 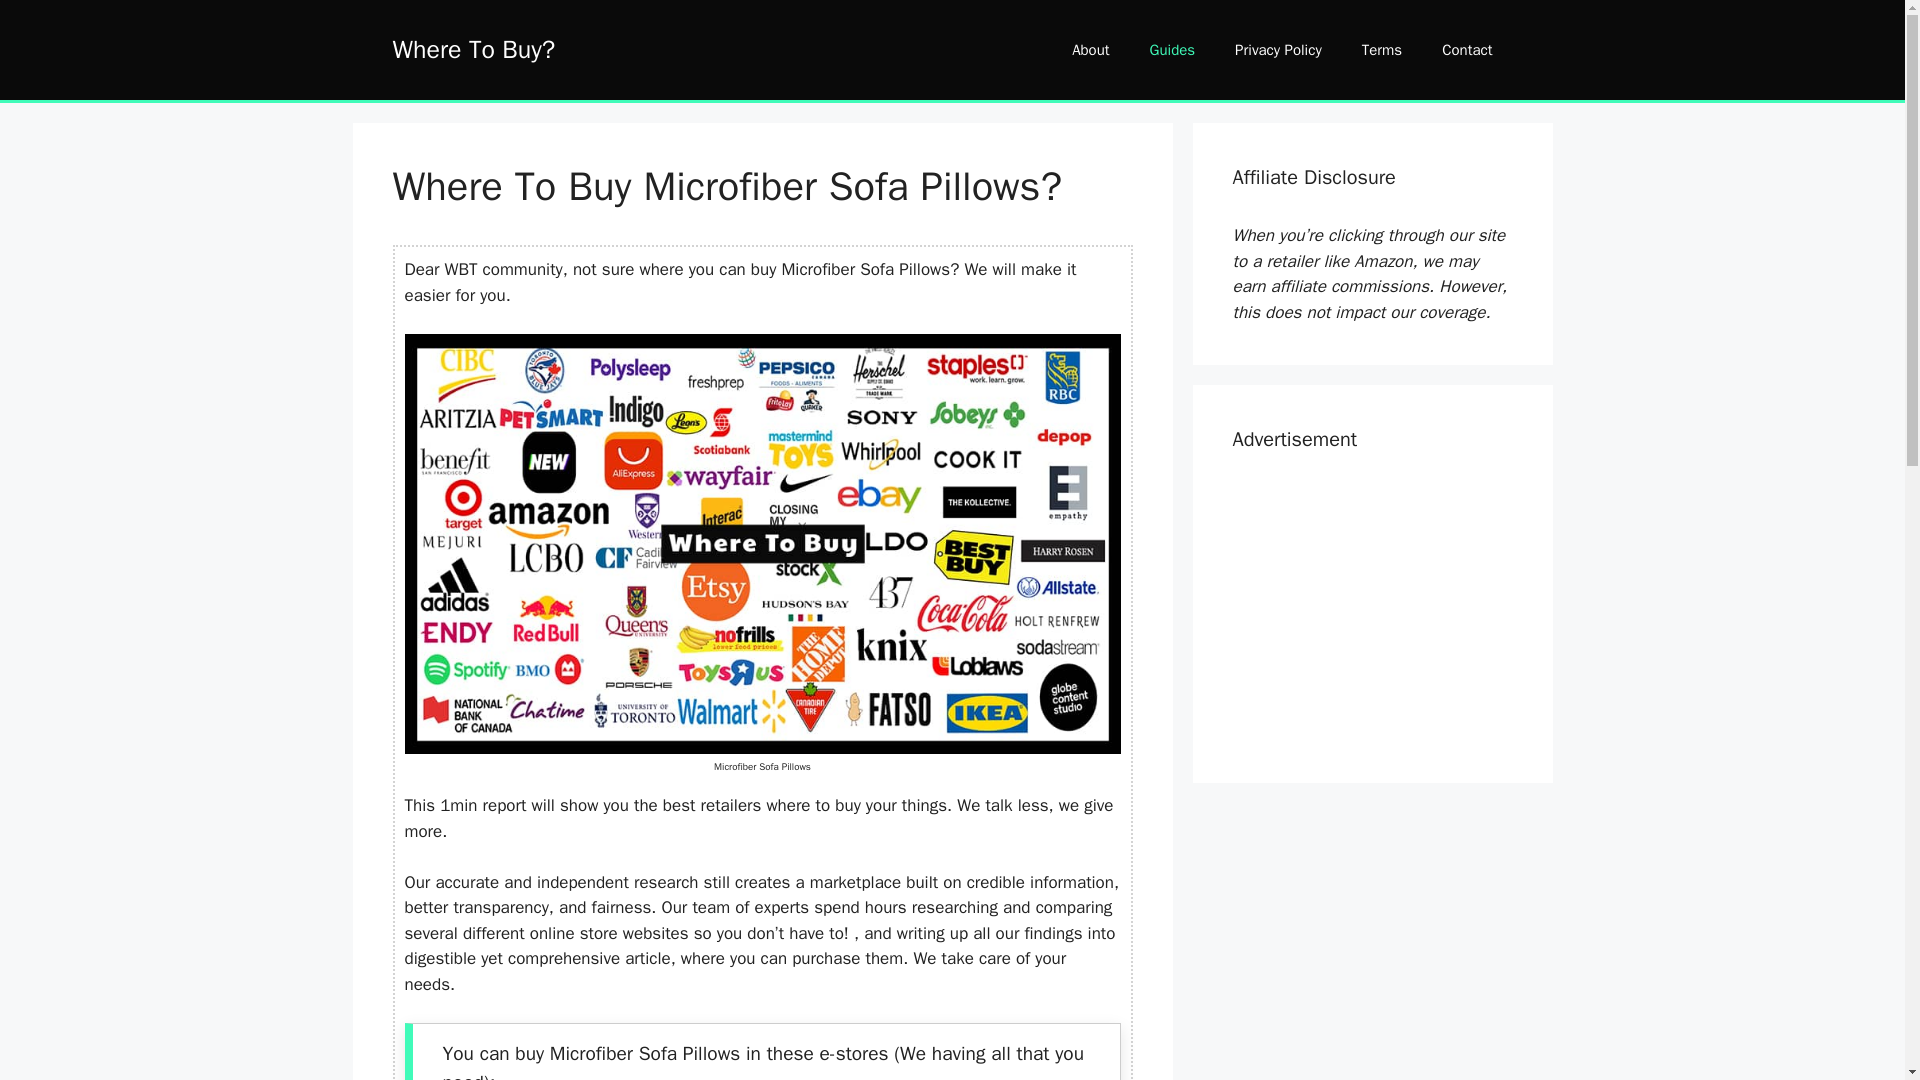 What do you see at coordinates (472, 48) in the screenshot?
I see `Where To Buy?` at bounding box center [472, 48].